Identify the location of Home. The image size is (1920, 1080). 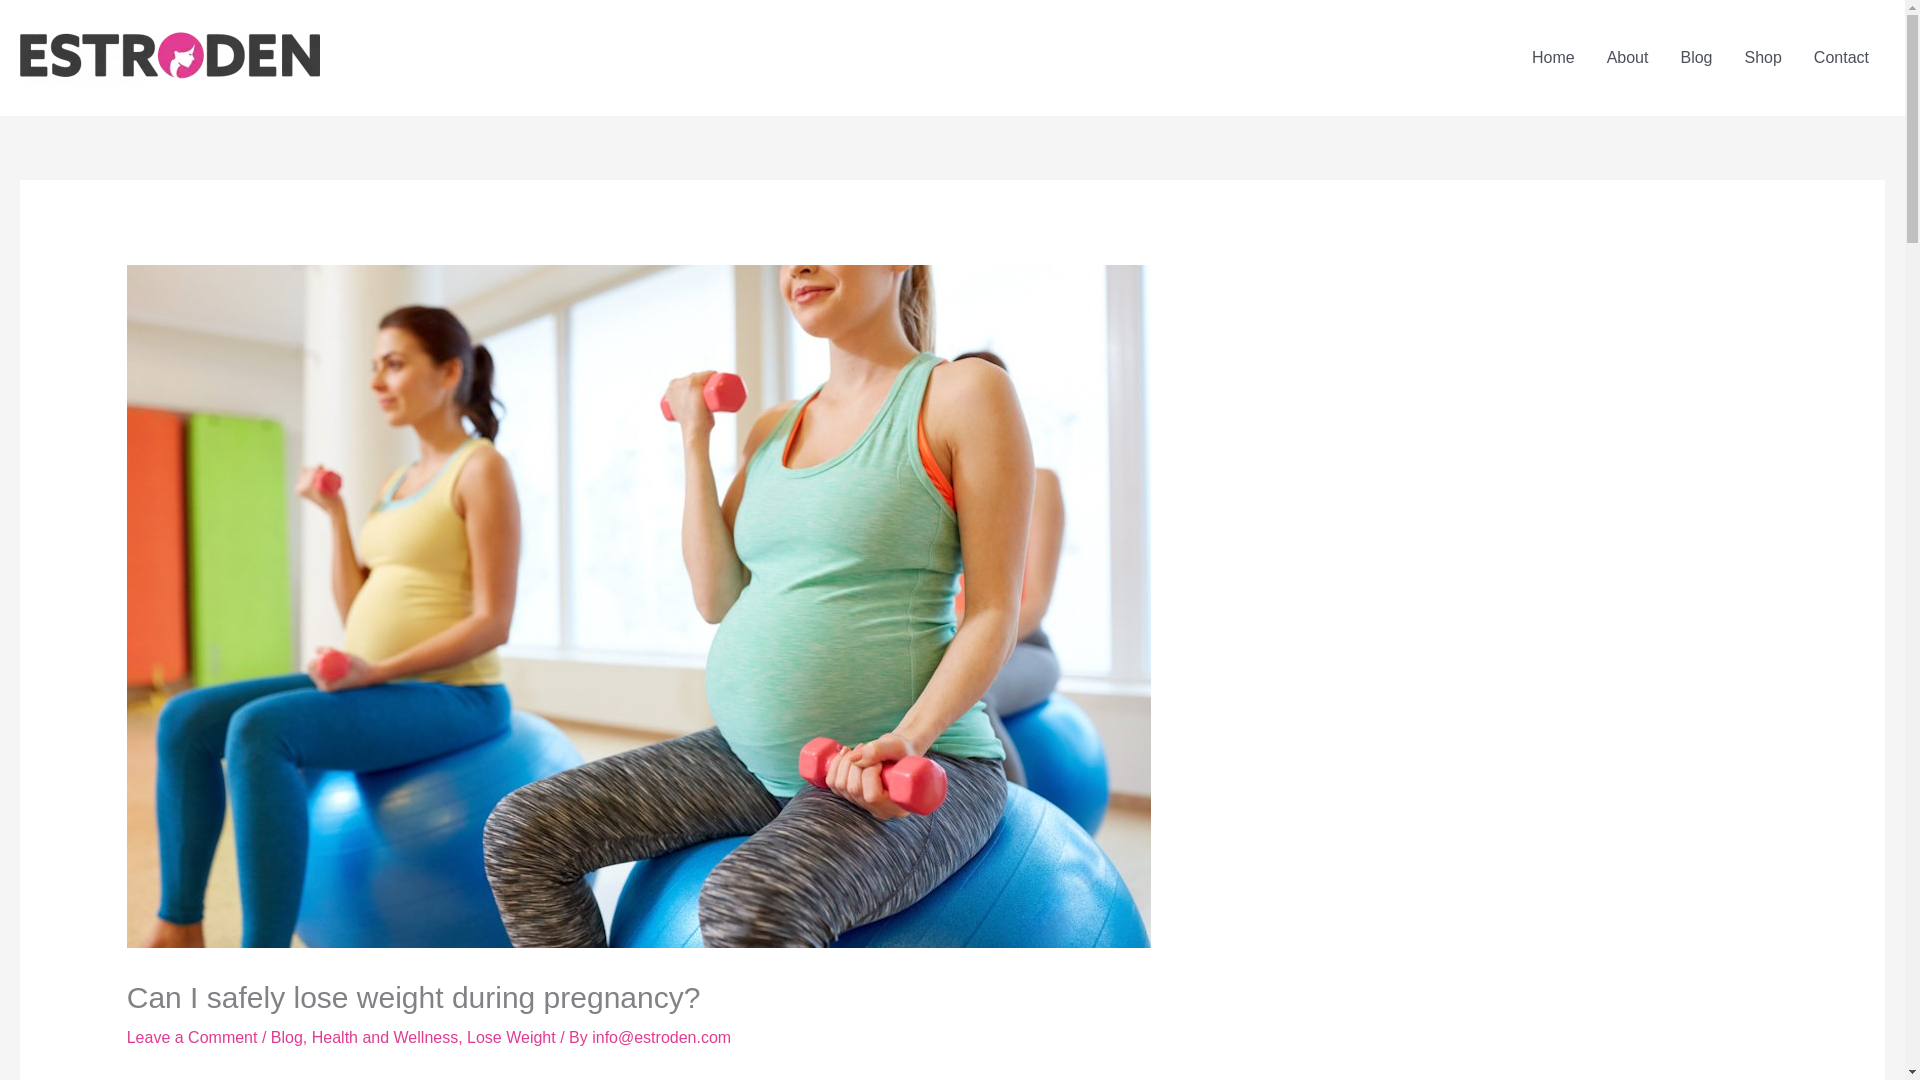
(1554, 57).